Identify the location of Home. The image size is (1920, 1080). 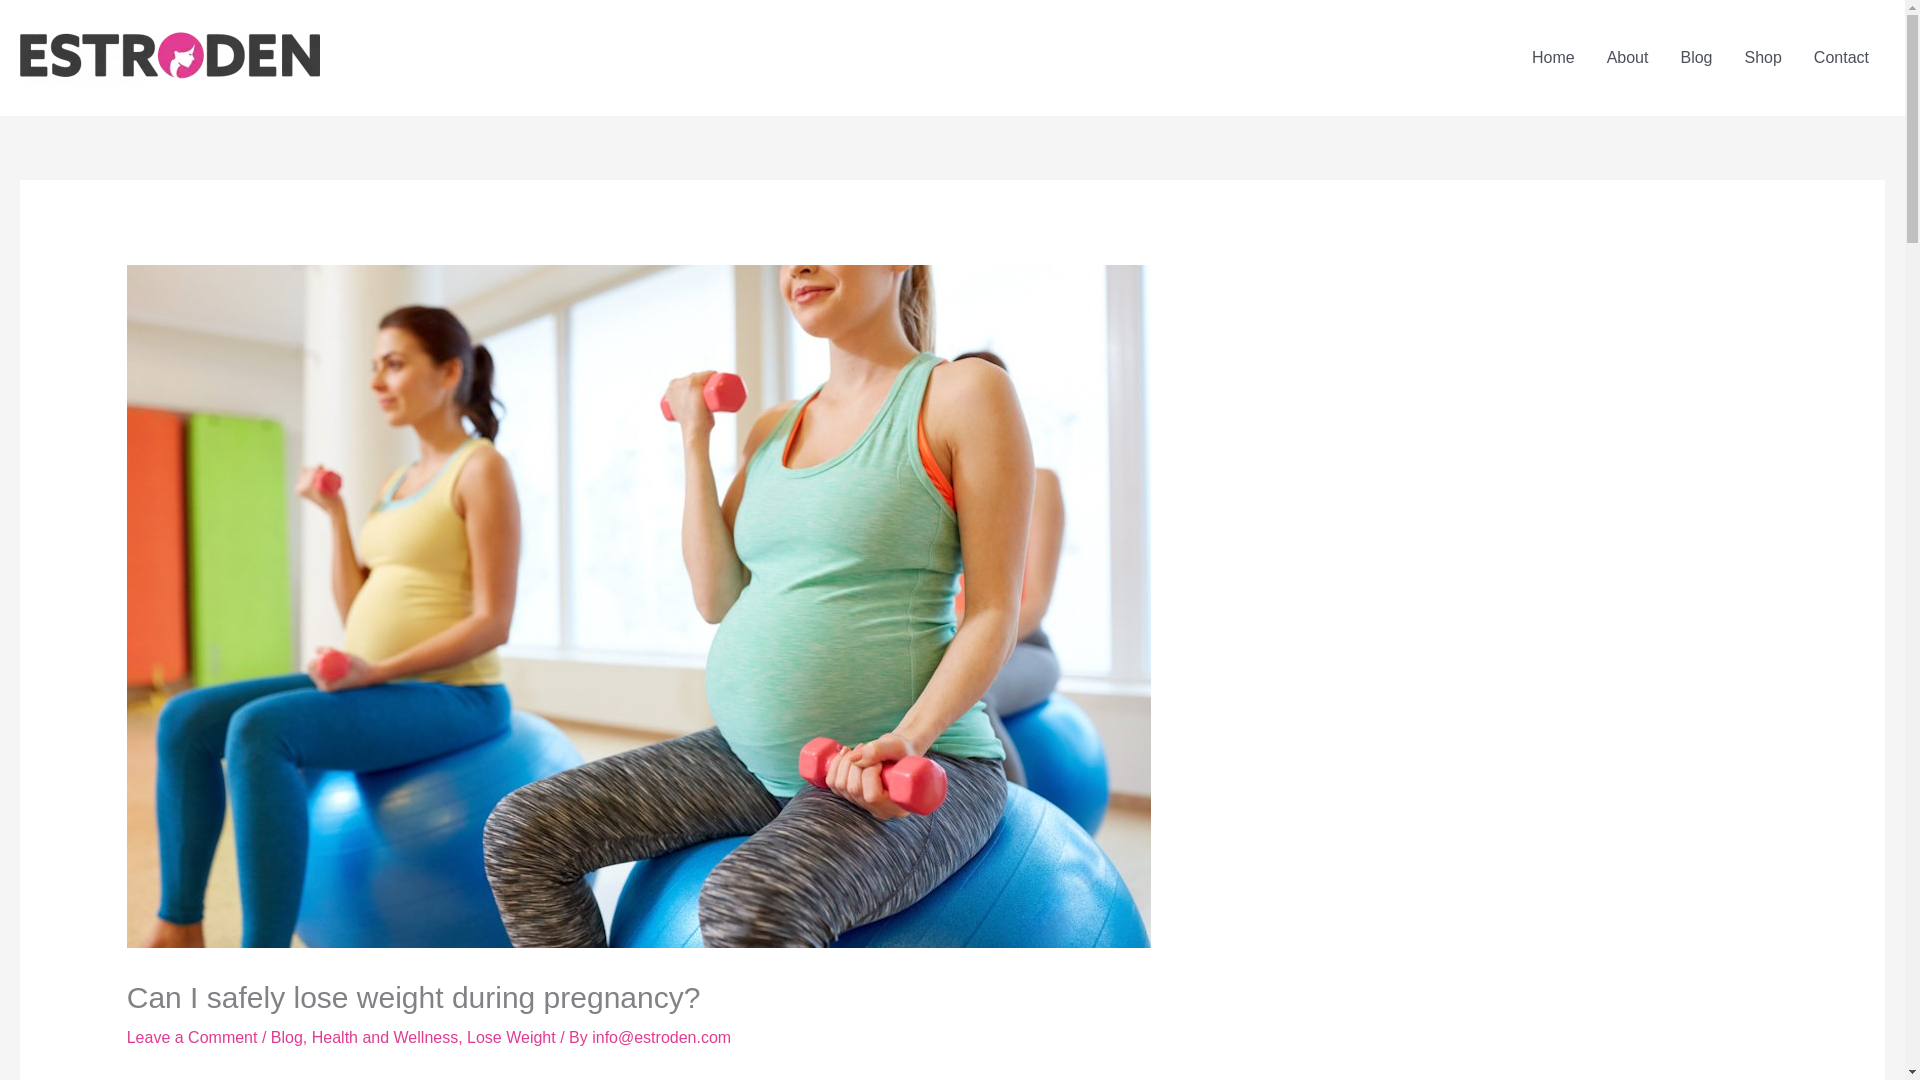
(1554, 57).